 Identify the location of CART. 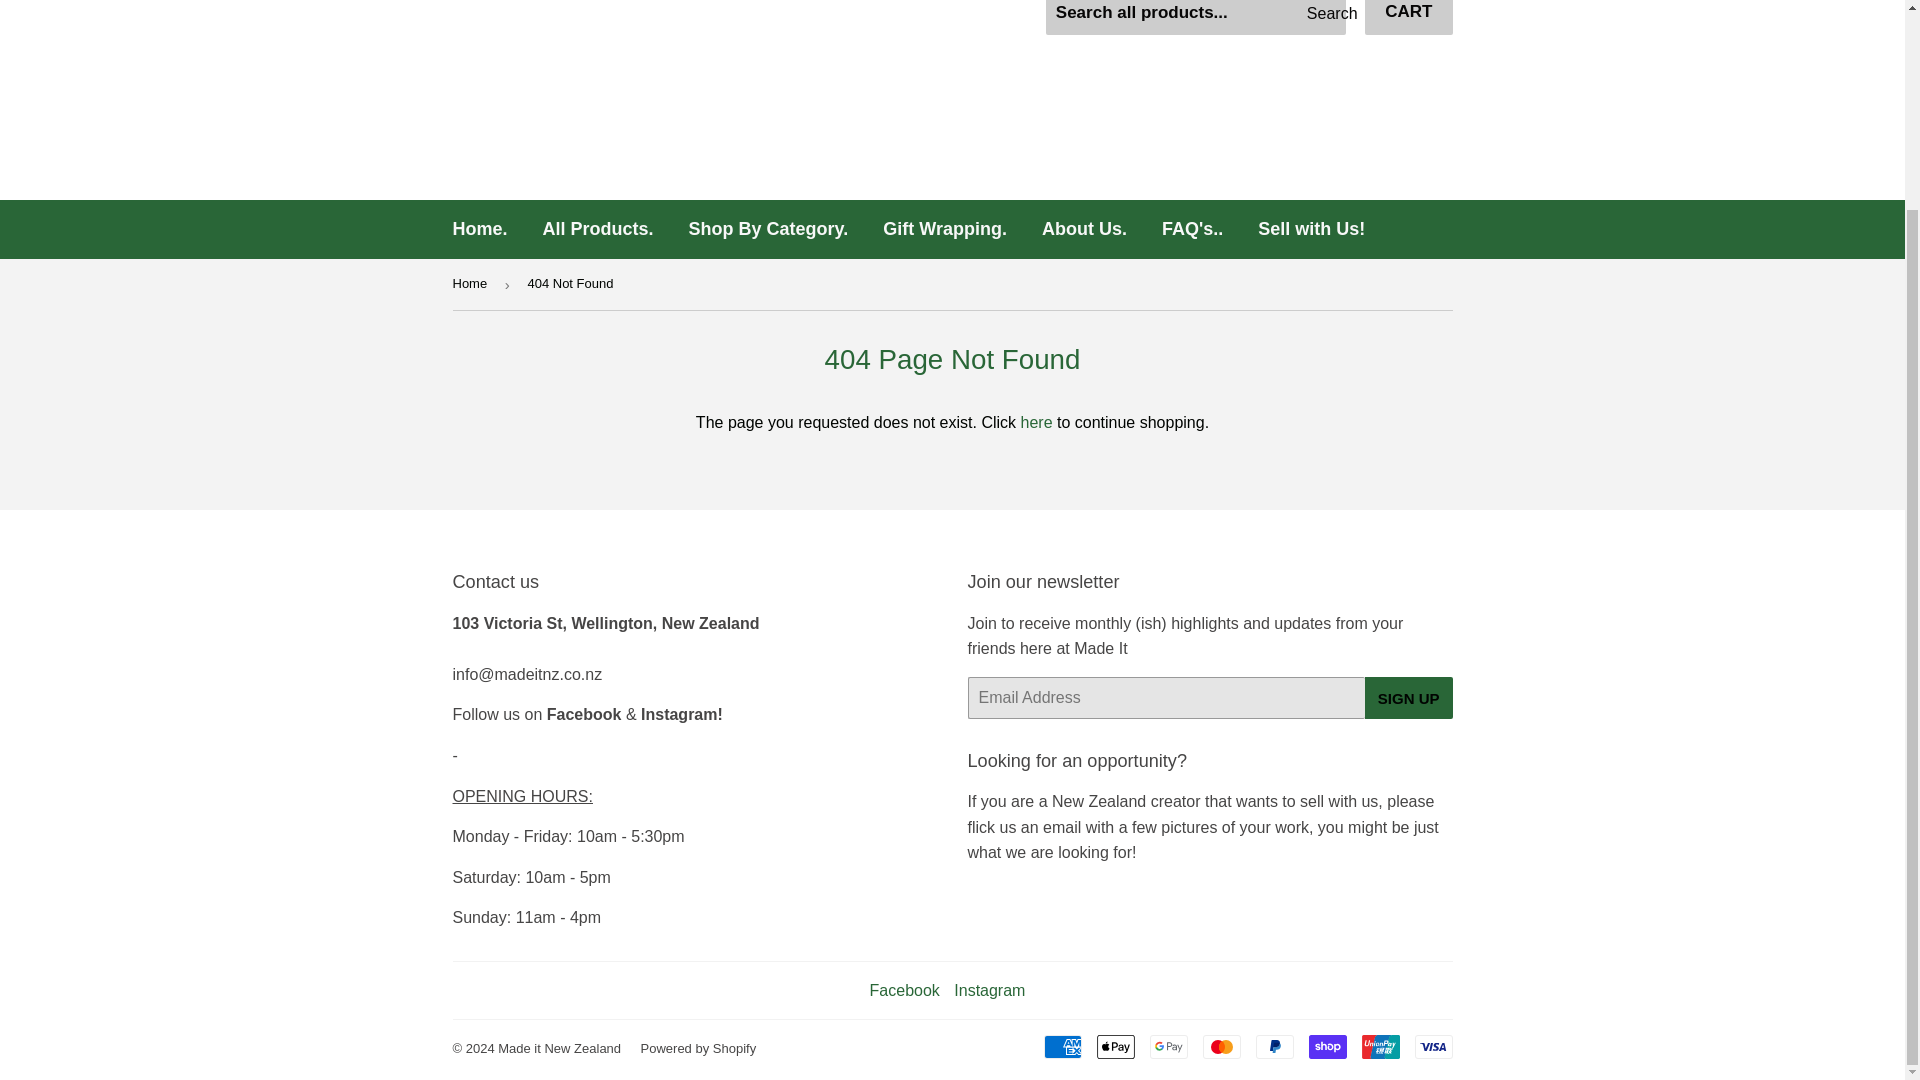
(1408, 17).